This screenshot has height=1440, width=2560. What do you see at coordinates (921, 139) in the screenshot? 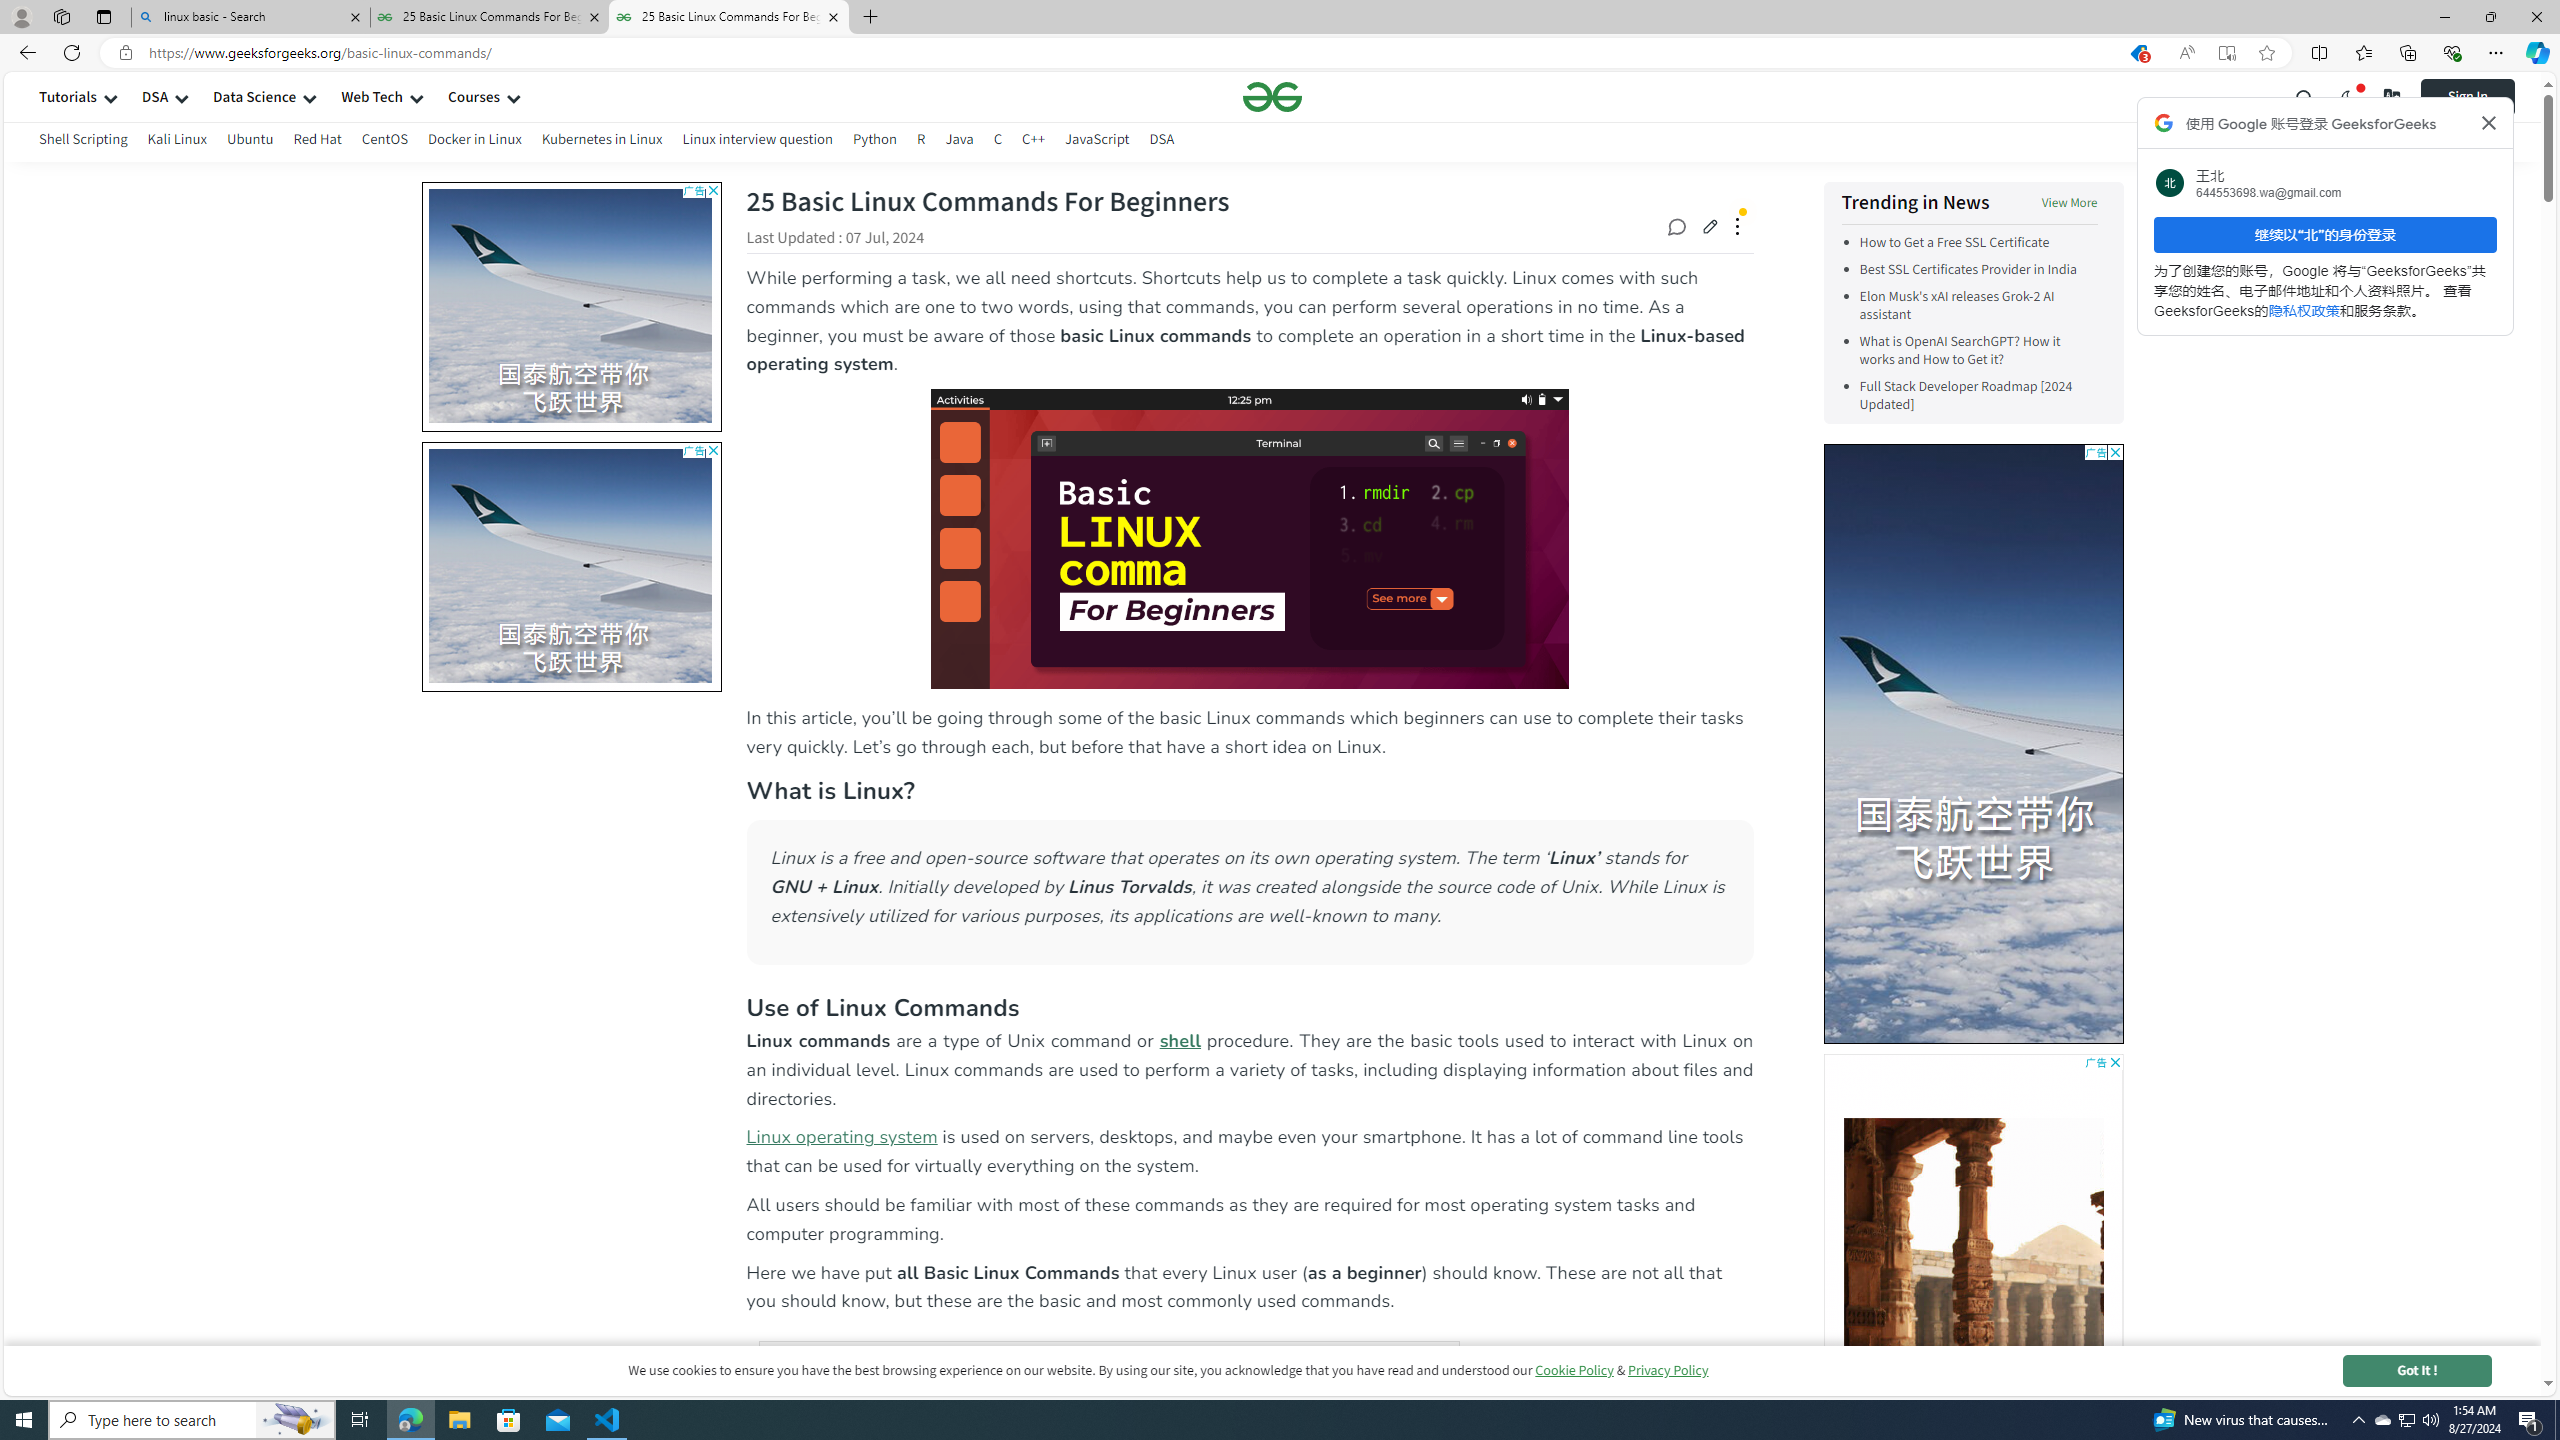
I see `R` at bounding box center [921, 139].